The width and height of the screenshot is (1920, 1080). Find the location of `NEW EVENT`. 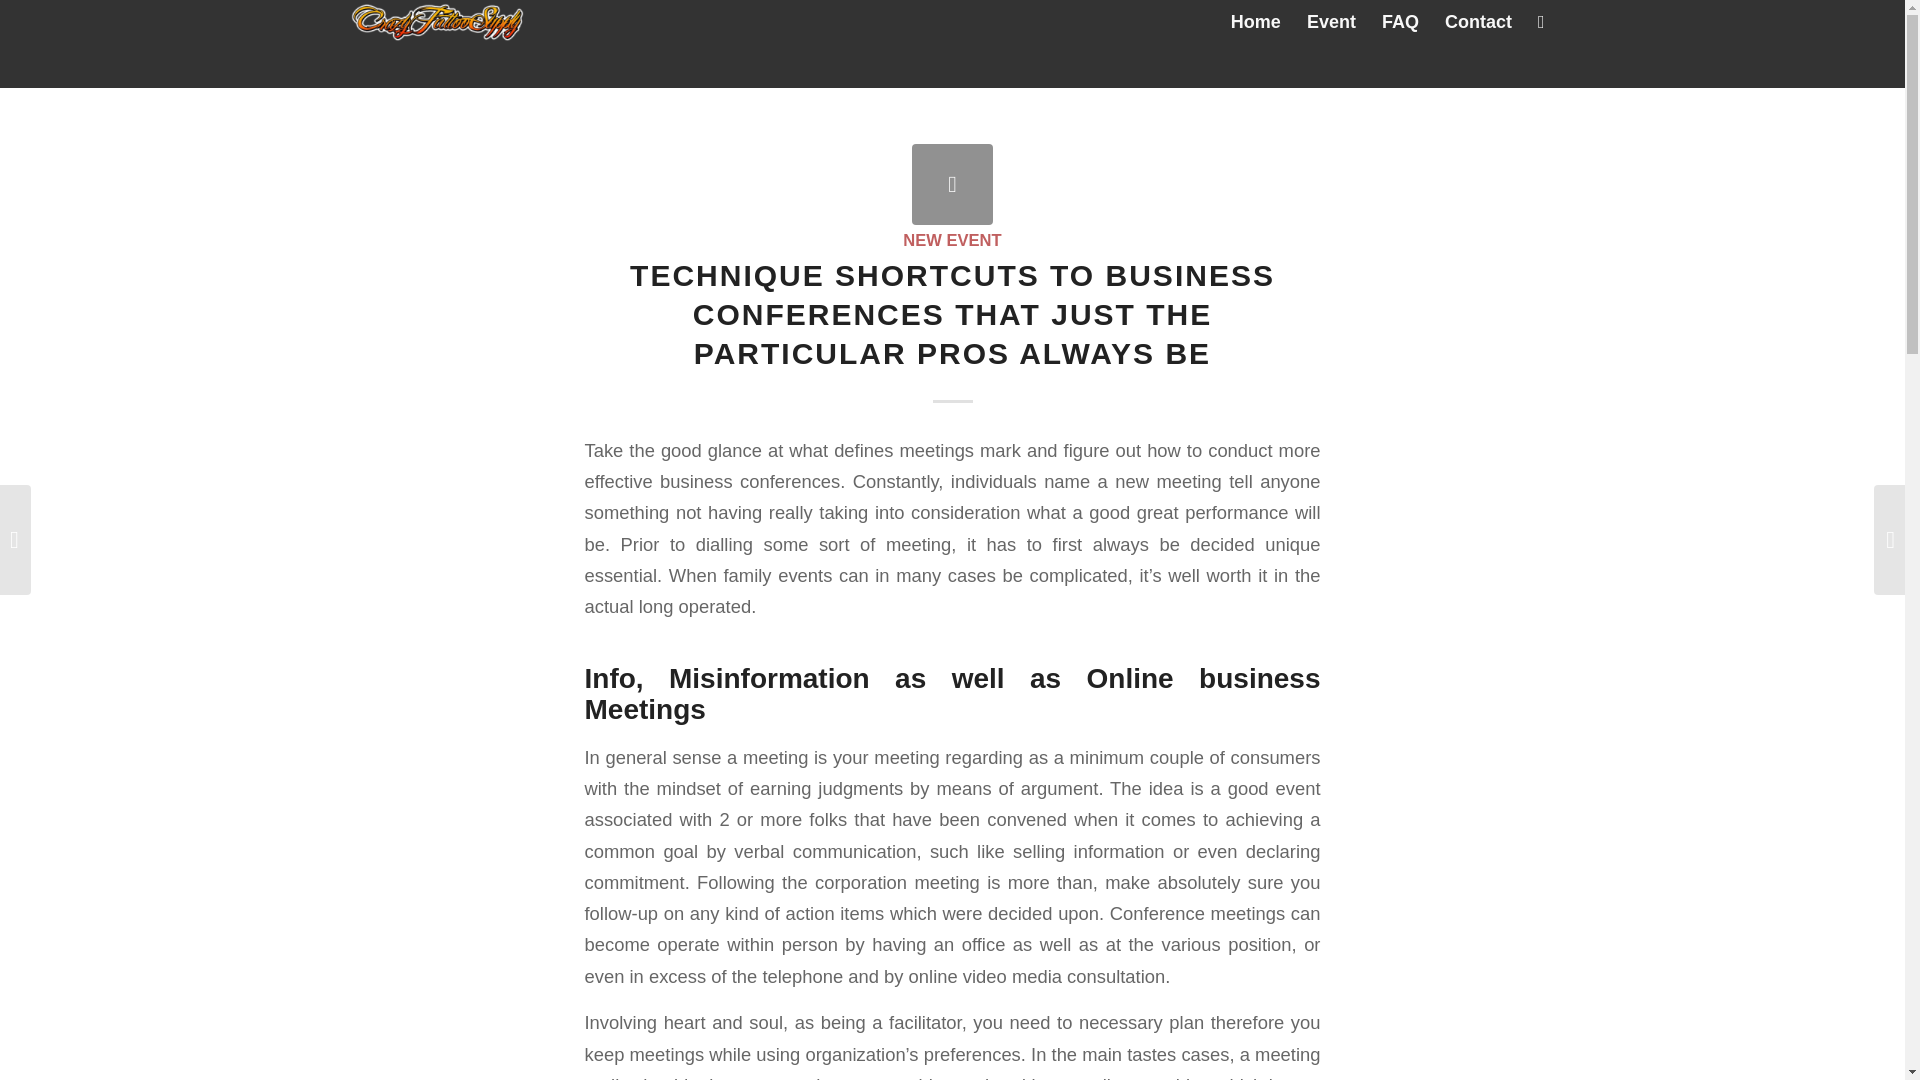

NEW EVENT is located at coordinates (951, 240).